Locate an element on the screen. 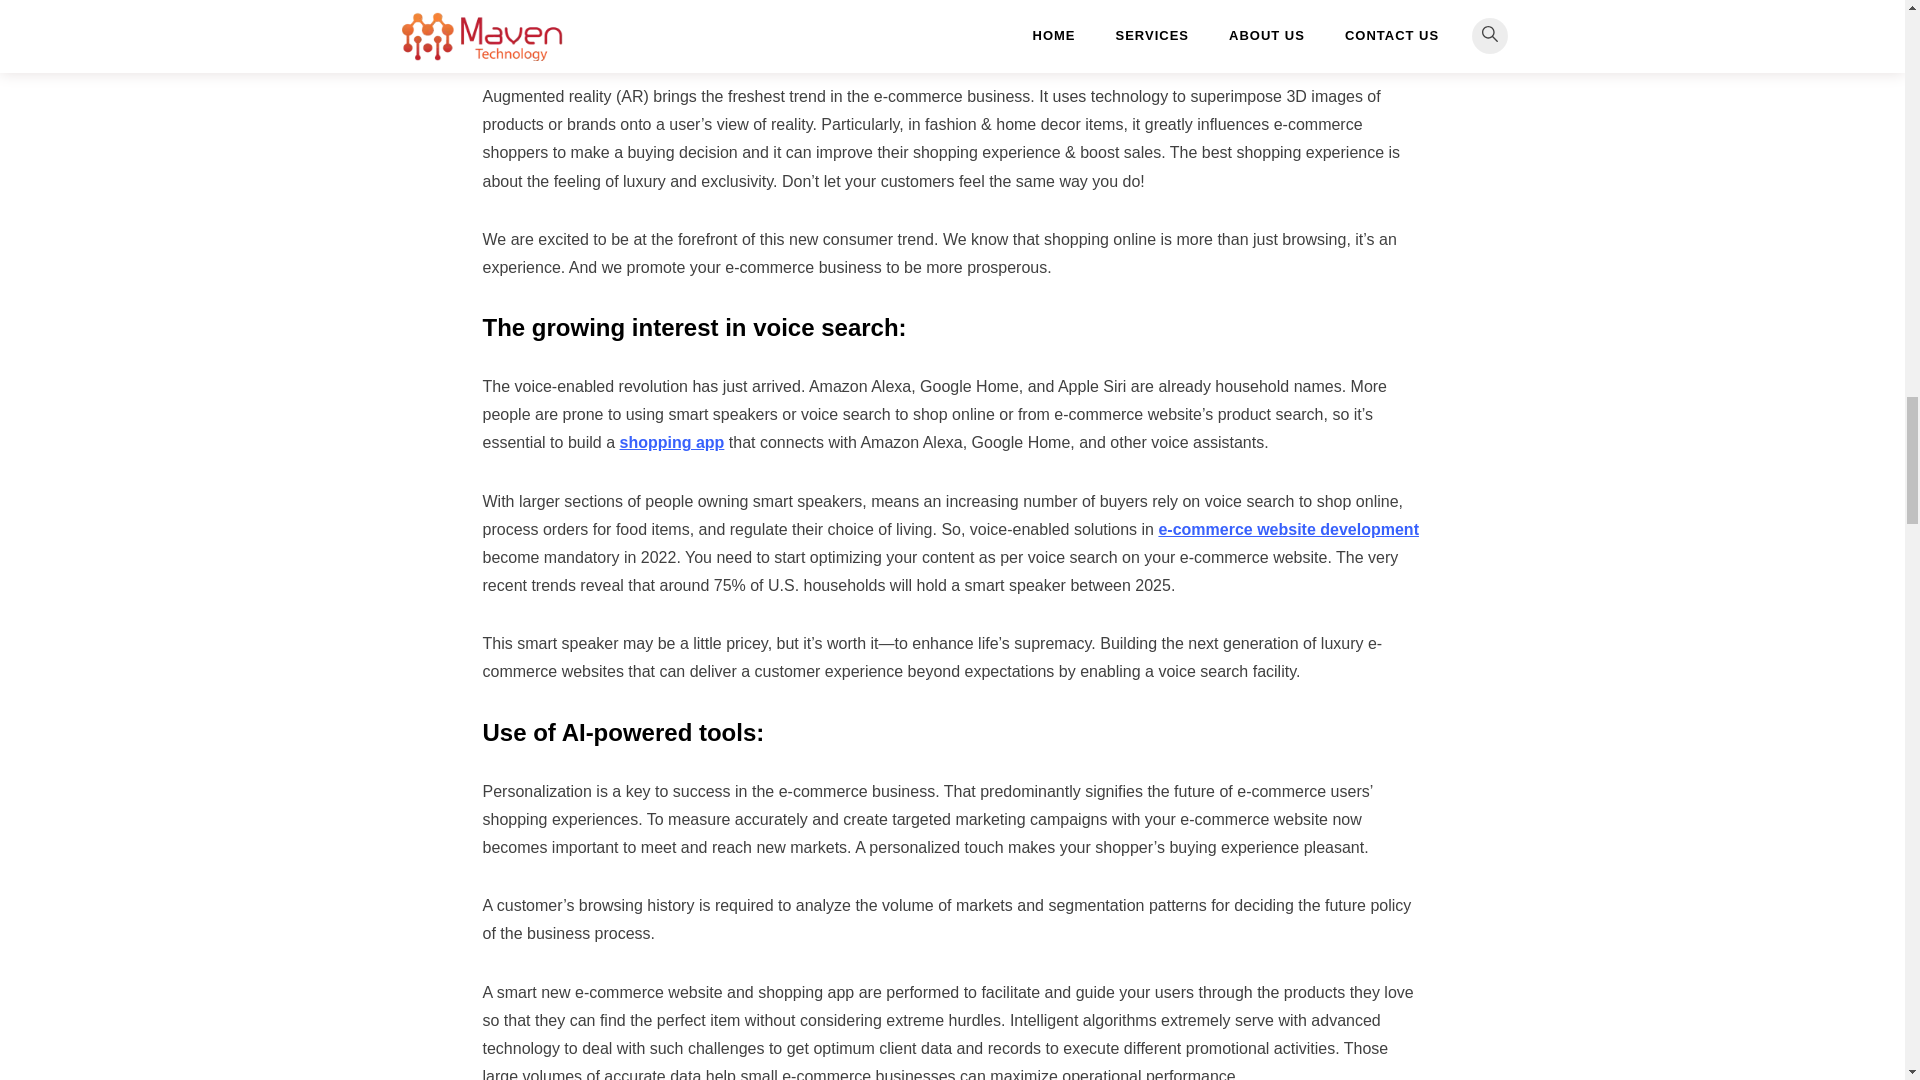  e-commerce website development is located at coordinates (1288, 528).